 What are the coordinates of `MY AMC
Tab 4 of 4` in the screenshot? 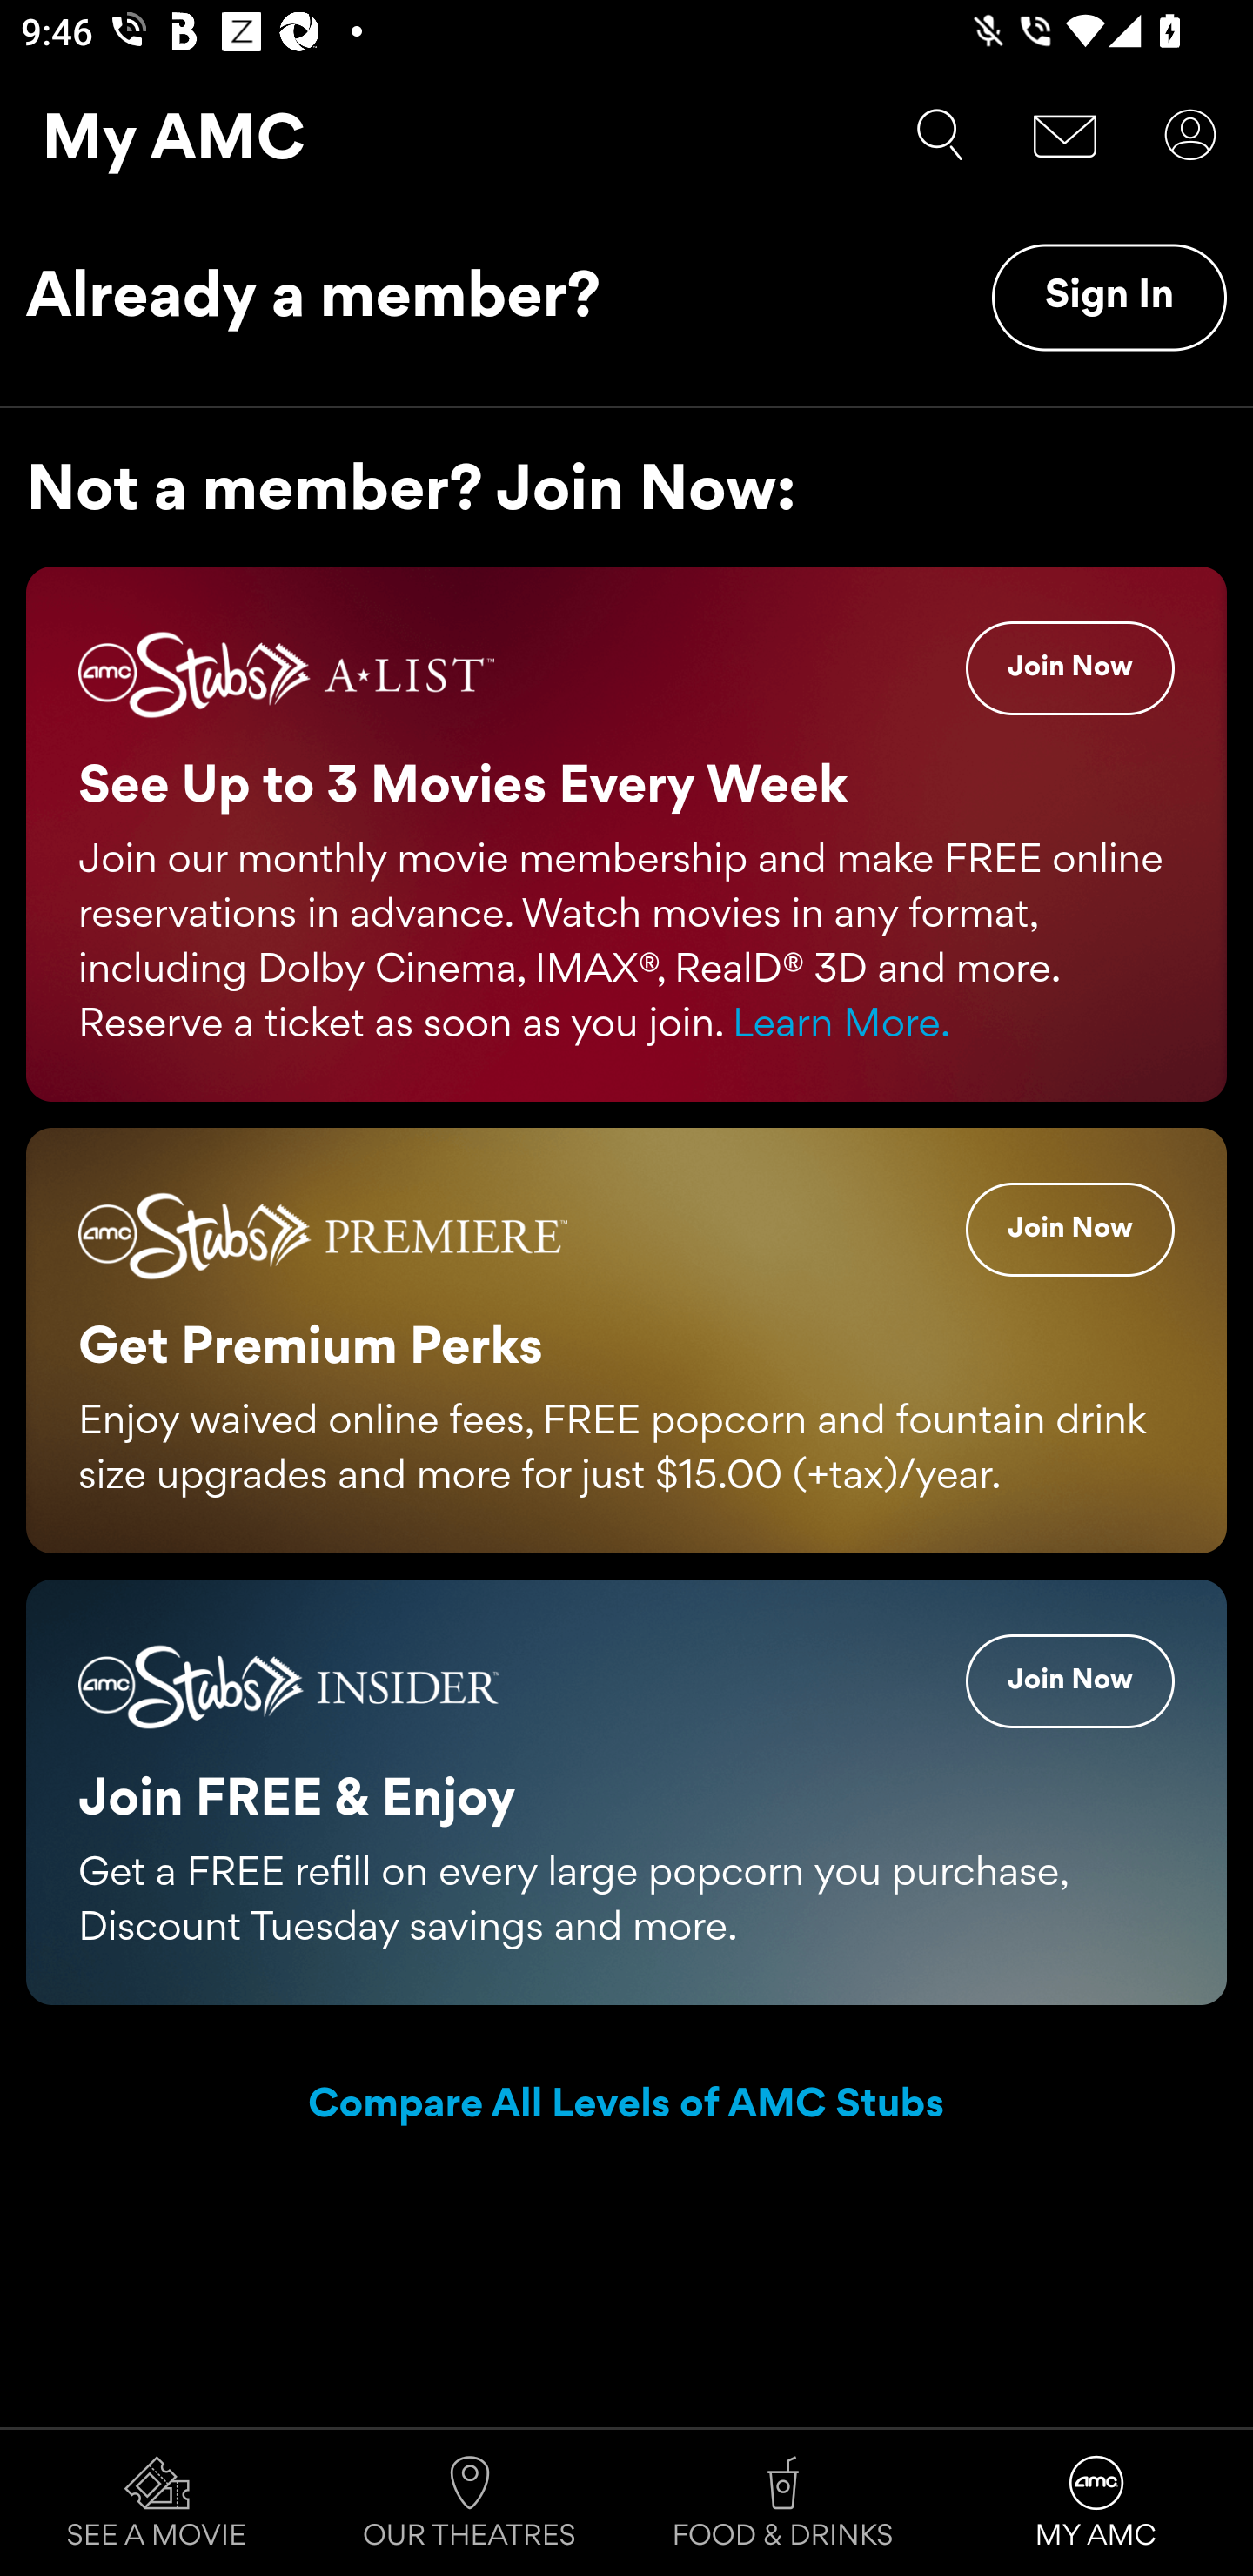 It's located at (1096, 2503).